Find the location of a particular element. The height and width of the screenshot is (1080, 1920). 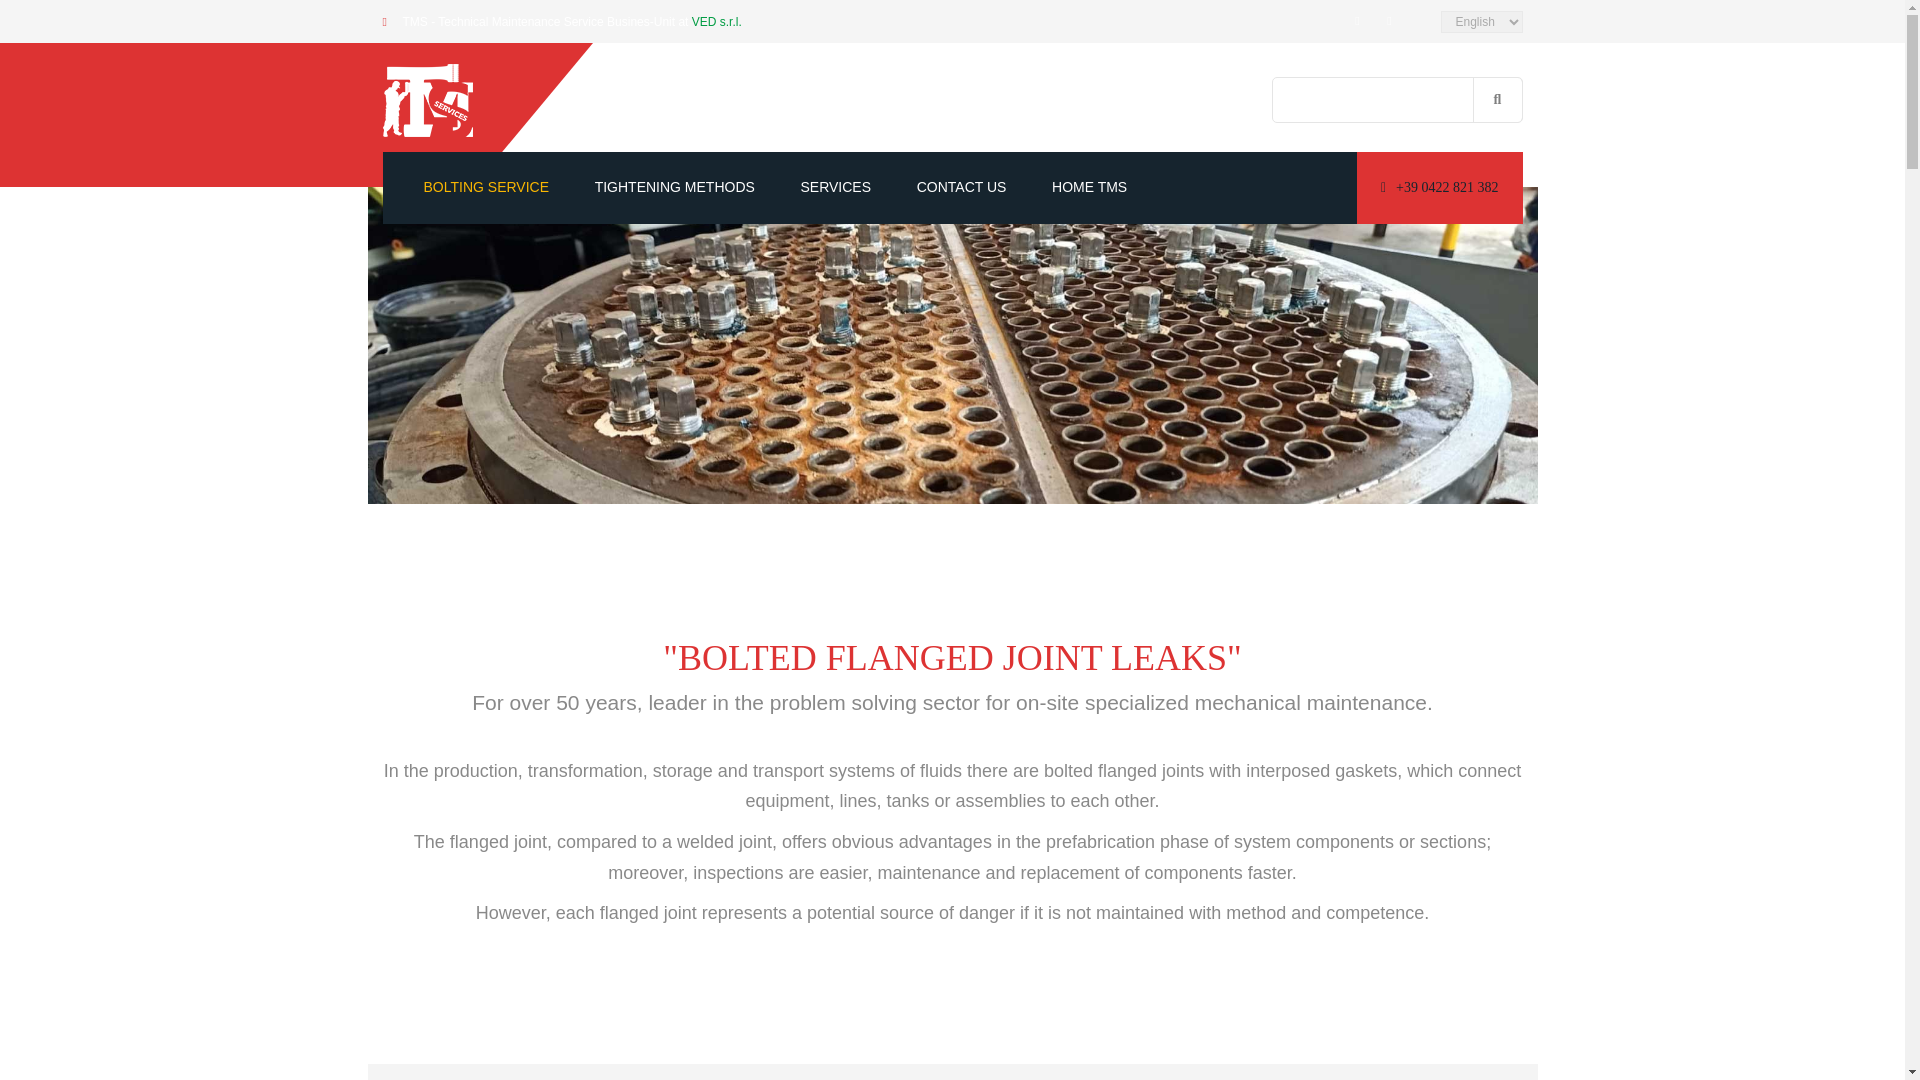

SERVICES is located at coordinates (836, 188).